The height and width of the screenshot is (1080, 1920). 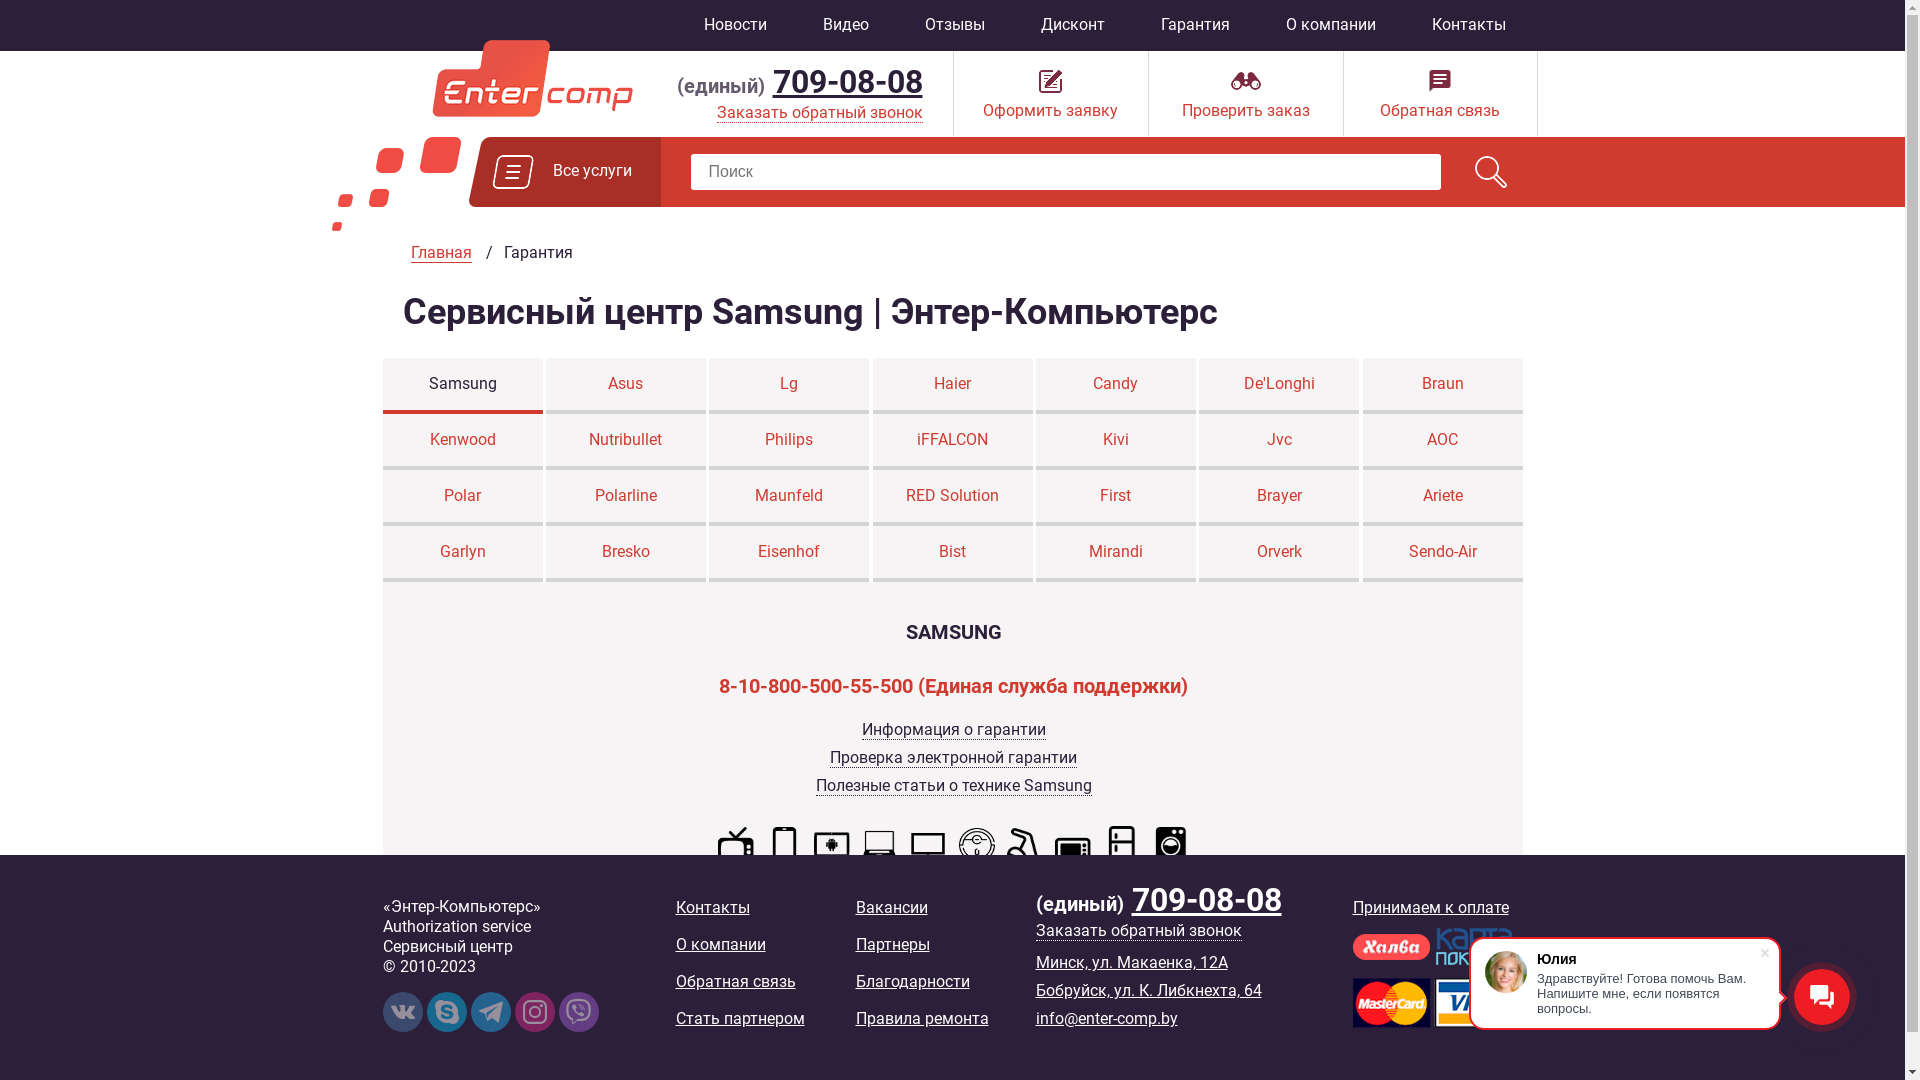 I want to click on Jvc, so click(x=1279, y=440).